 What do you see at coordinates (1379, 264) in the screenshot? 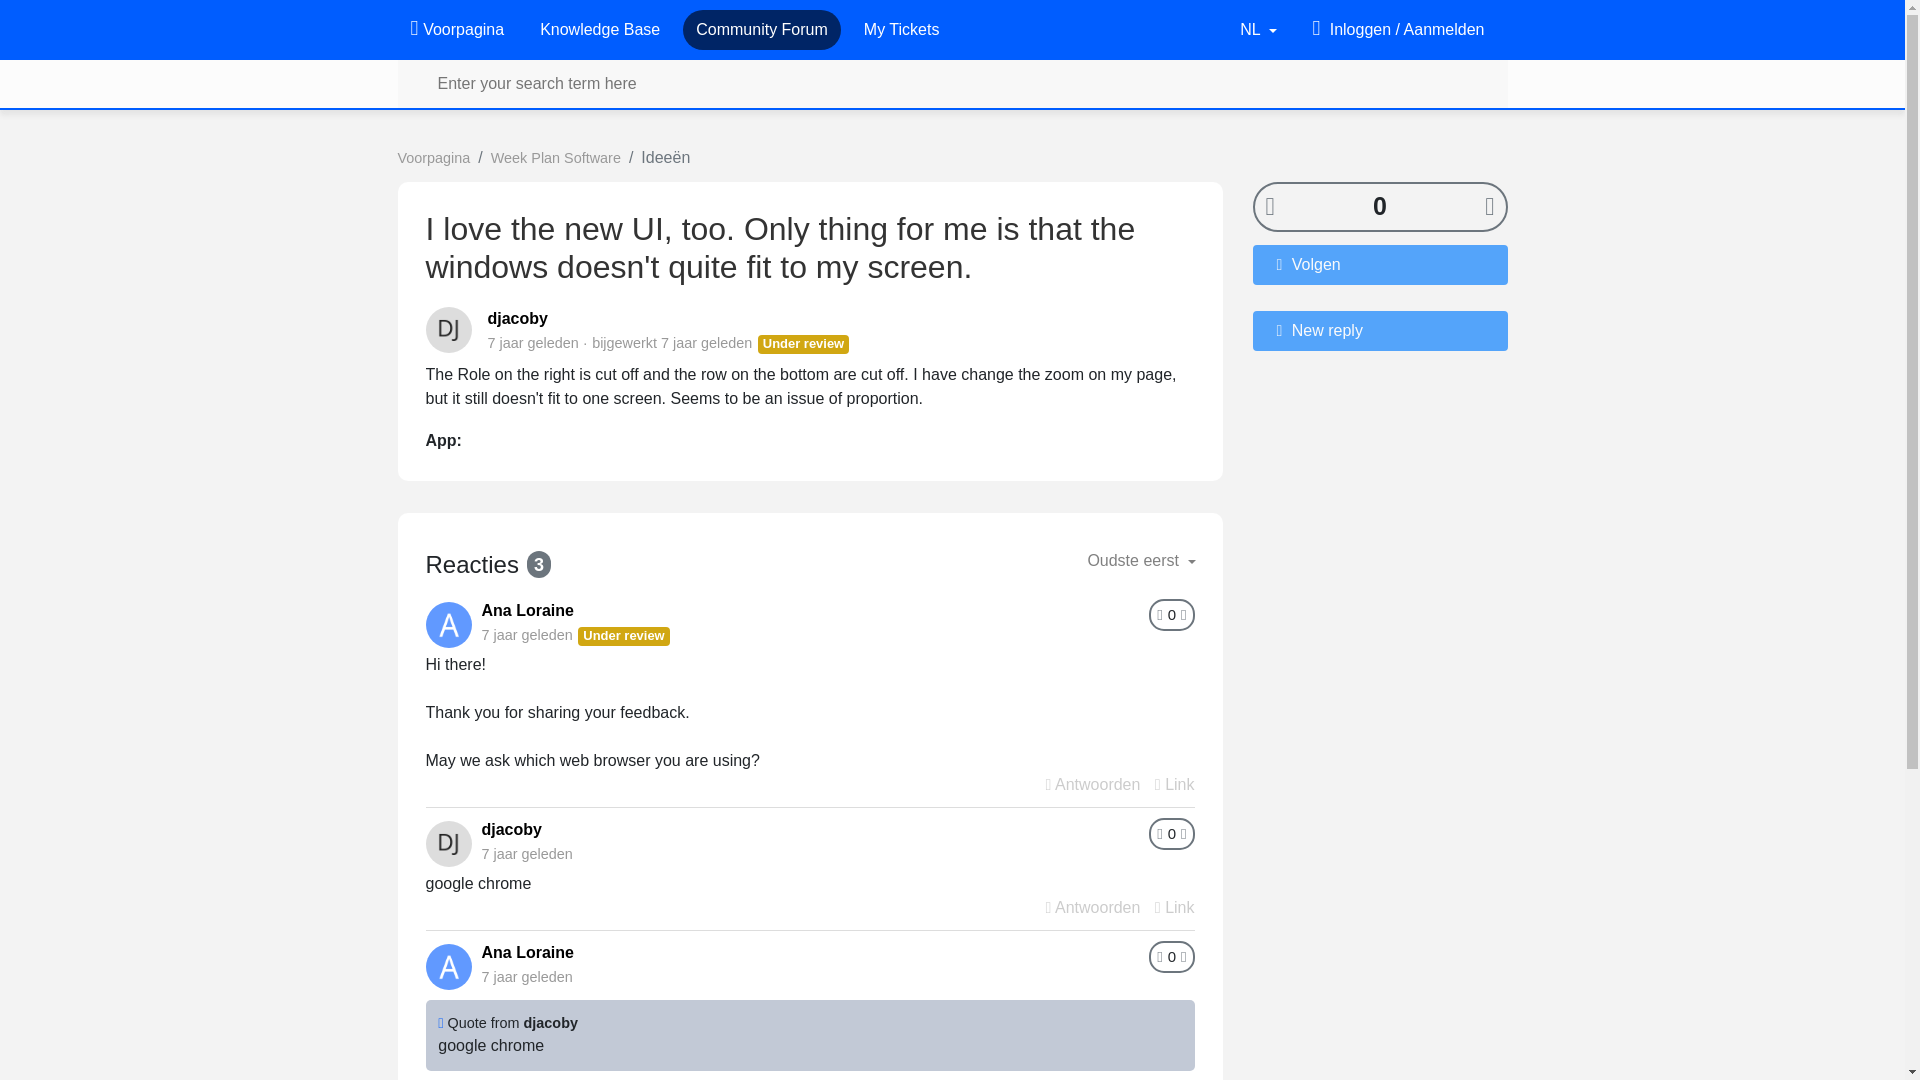
I see `Volgen` at bounding box center [1379, 264].